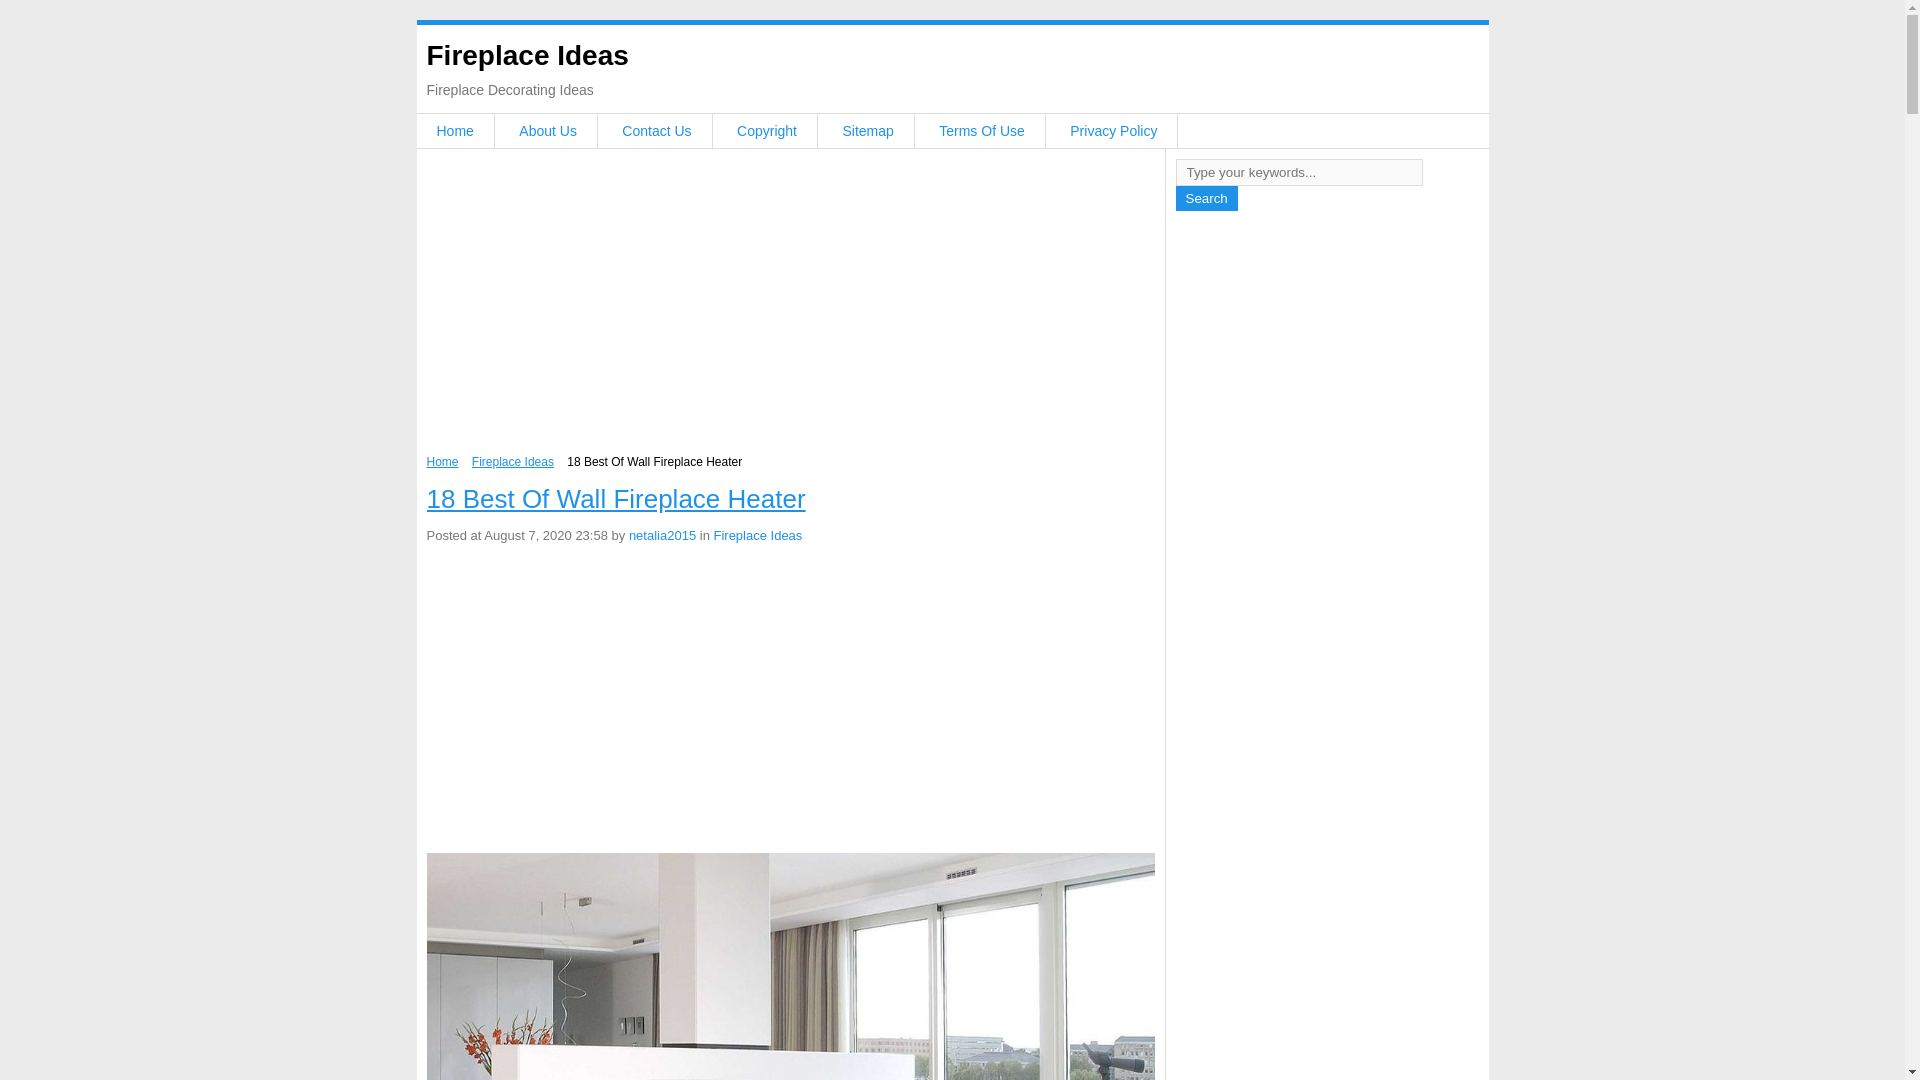 The width and height of the screenshot is (1920, 1080). I want to click on Sitemap, so click(867, 131).